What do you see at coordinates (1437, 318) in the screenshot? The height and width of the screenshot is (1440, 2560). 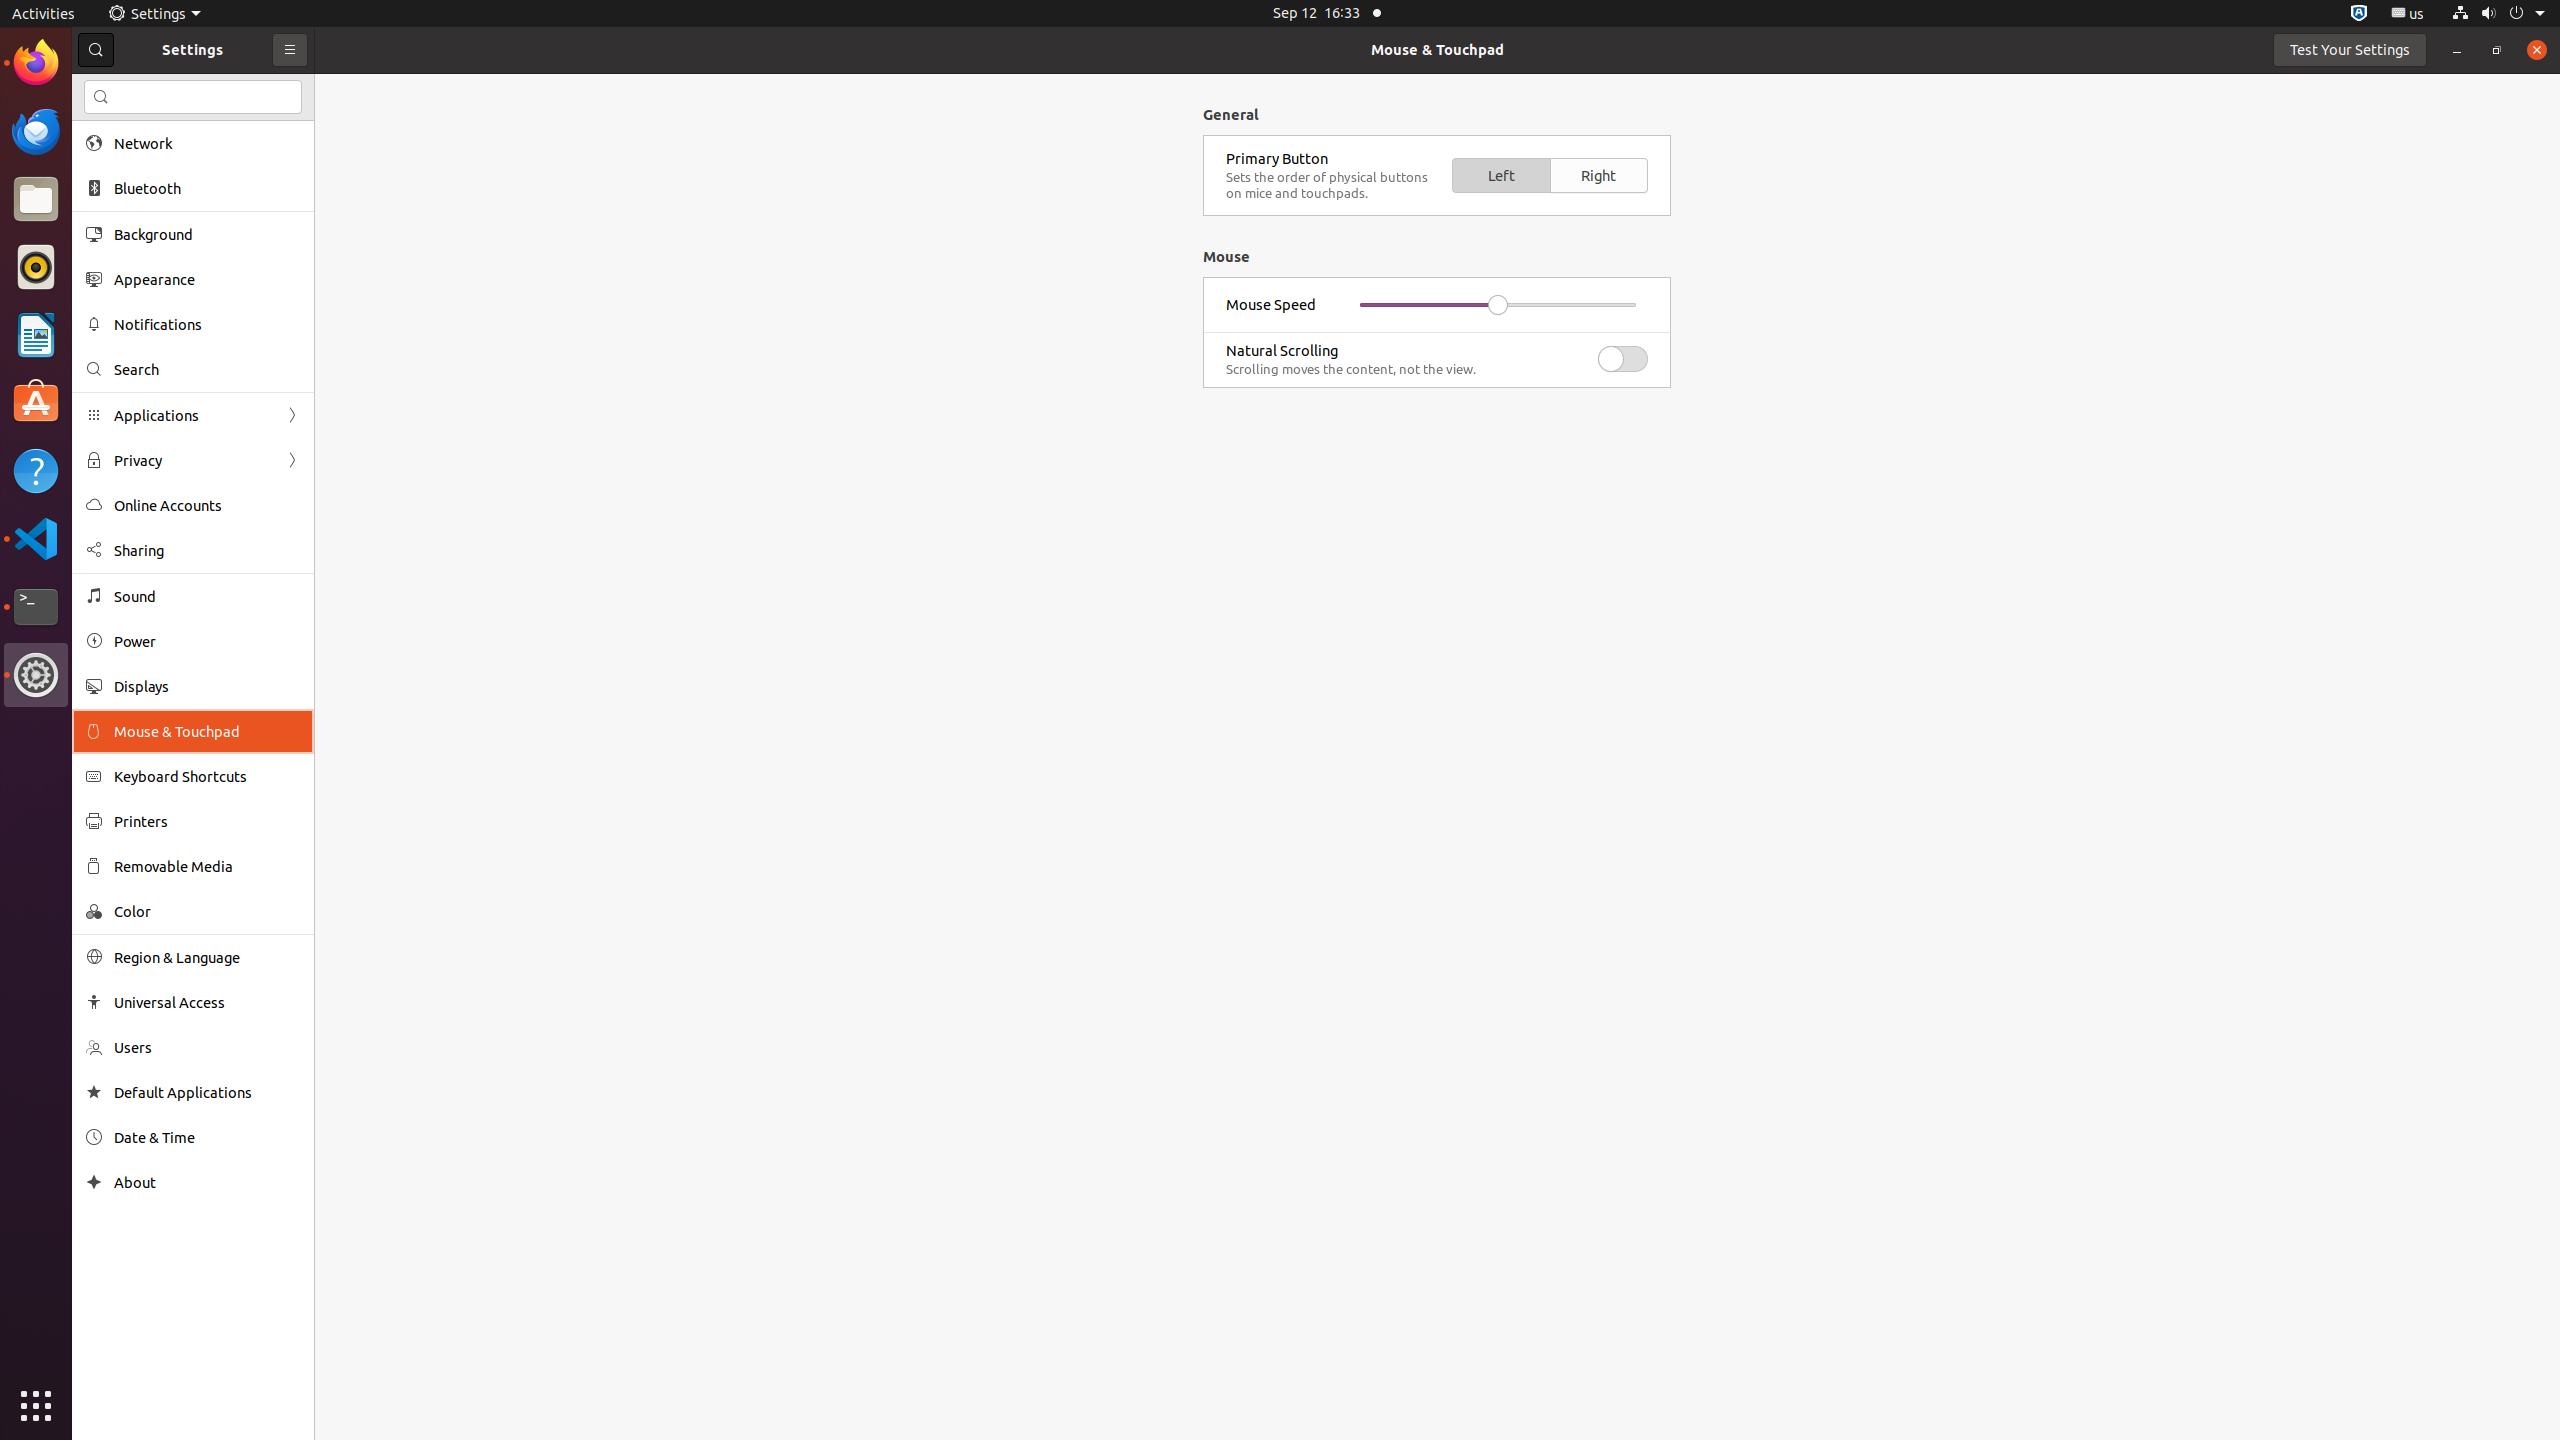 I see `Mouse` at bounding box center [1437, 318].